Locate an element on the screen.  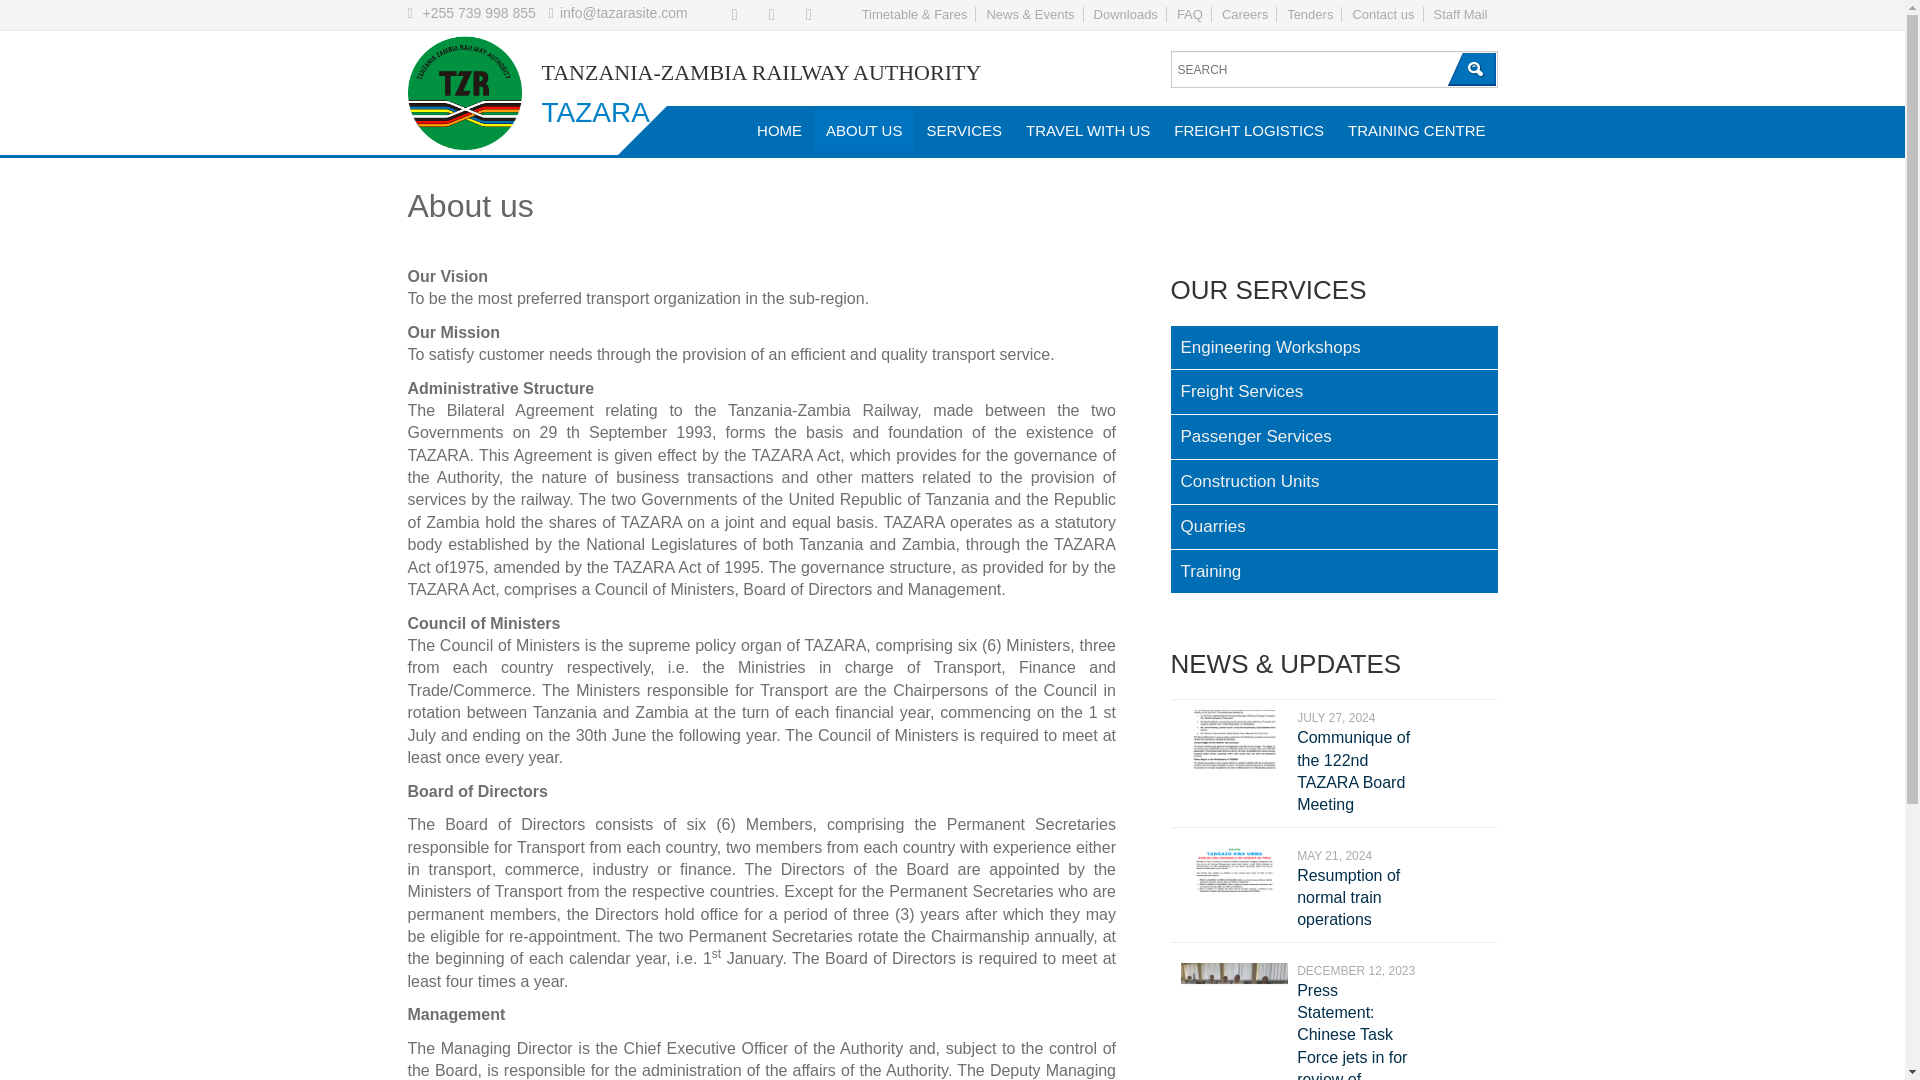
Enter the terms you wish to search for. is located at coordinates (1333, 68).